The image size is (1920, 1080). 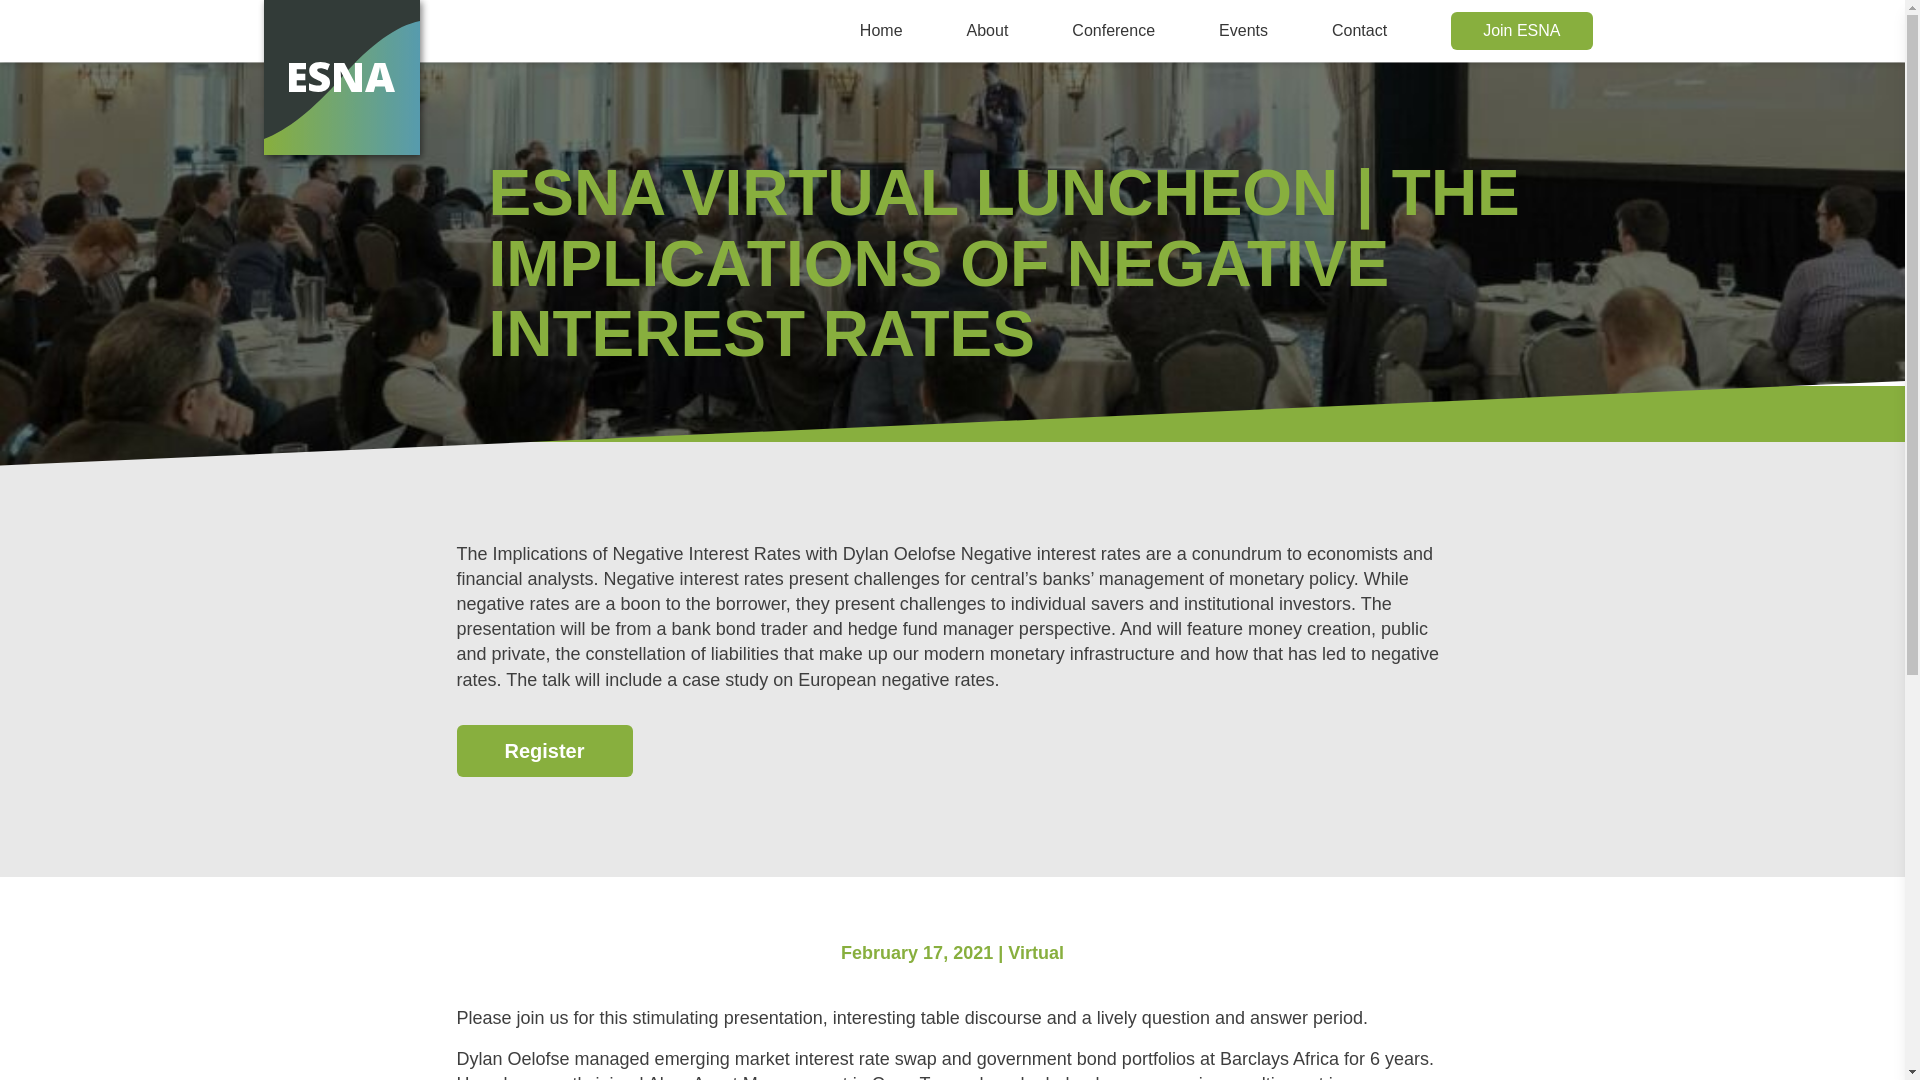 What do you see at coordinates (881, 30) in the screenshot?
I see `Home` at bounding box center [881, 30].